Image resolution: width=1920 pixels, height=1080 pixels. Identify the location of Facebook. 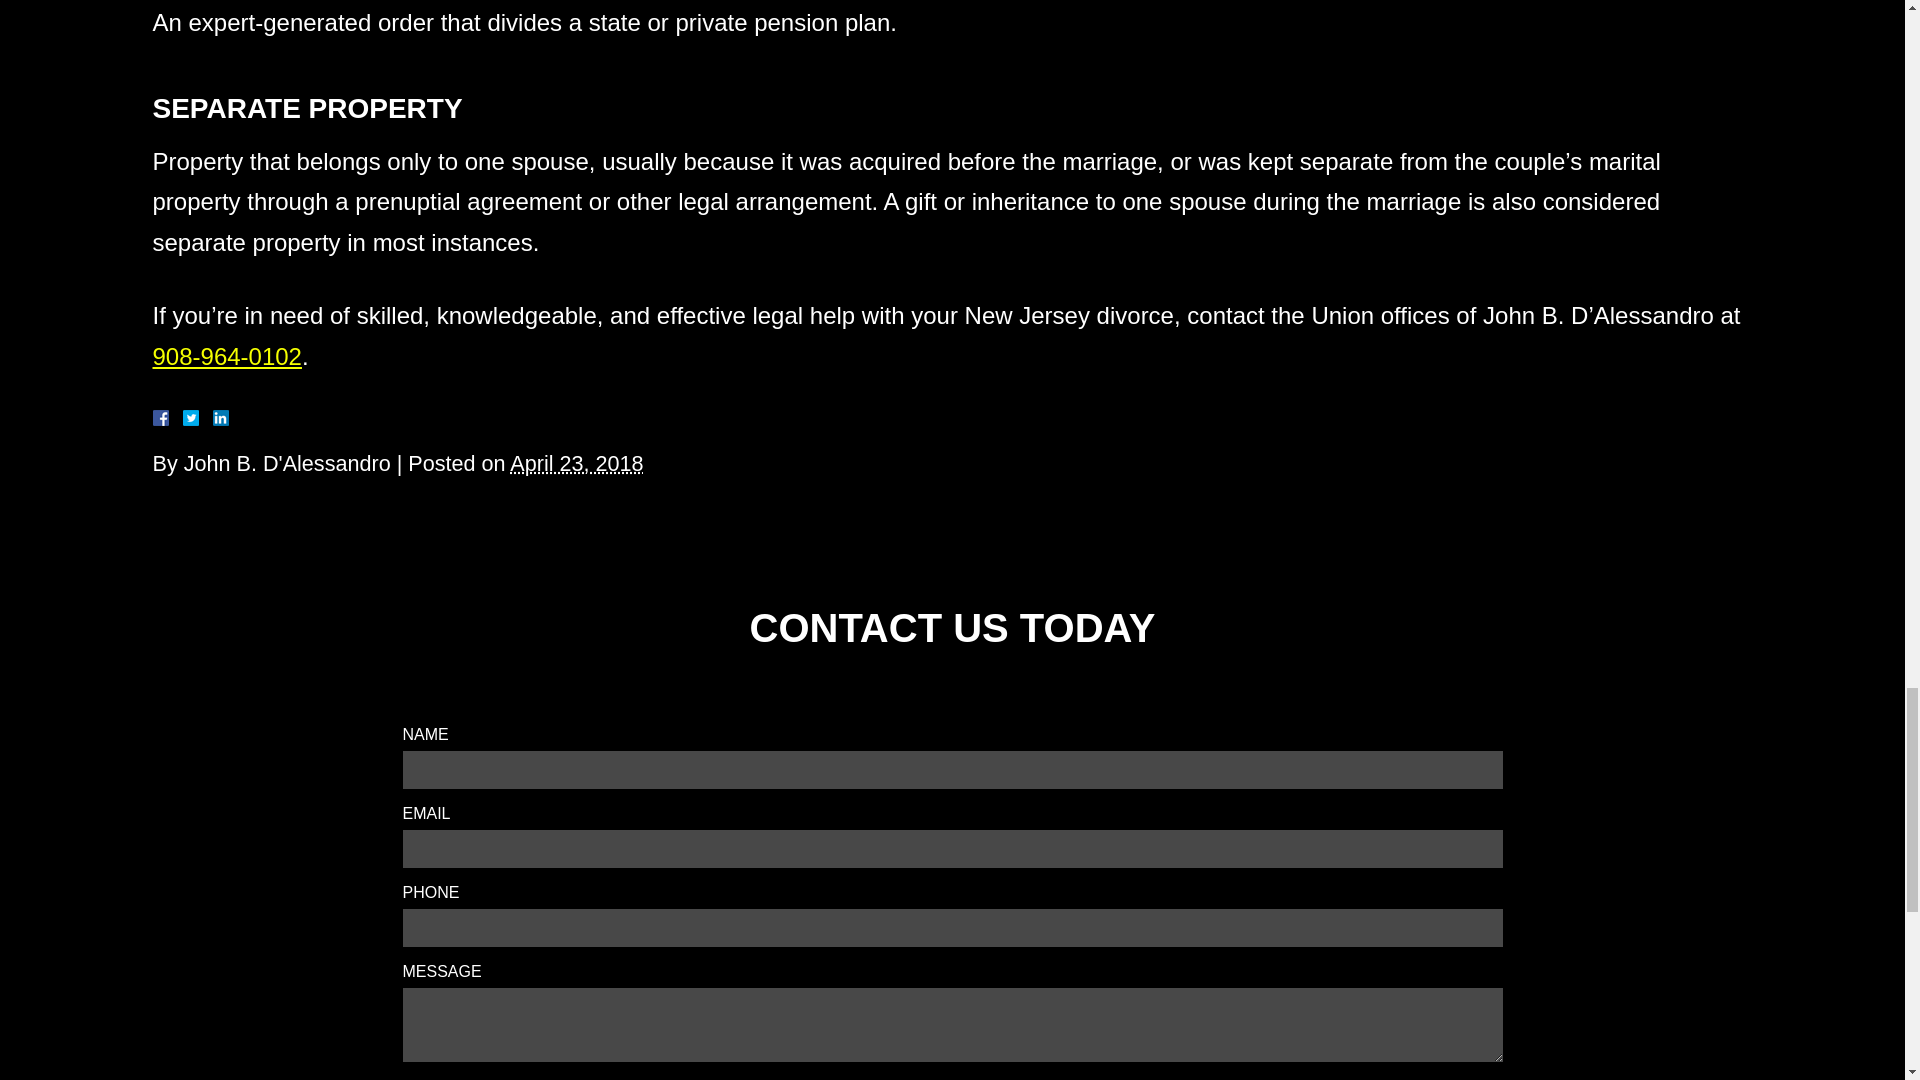
(183, 418).